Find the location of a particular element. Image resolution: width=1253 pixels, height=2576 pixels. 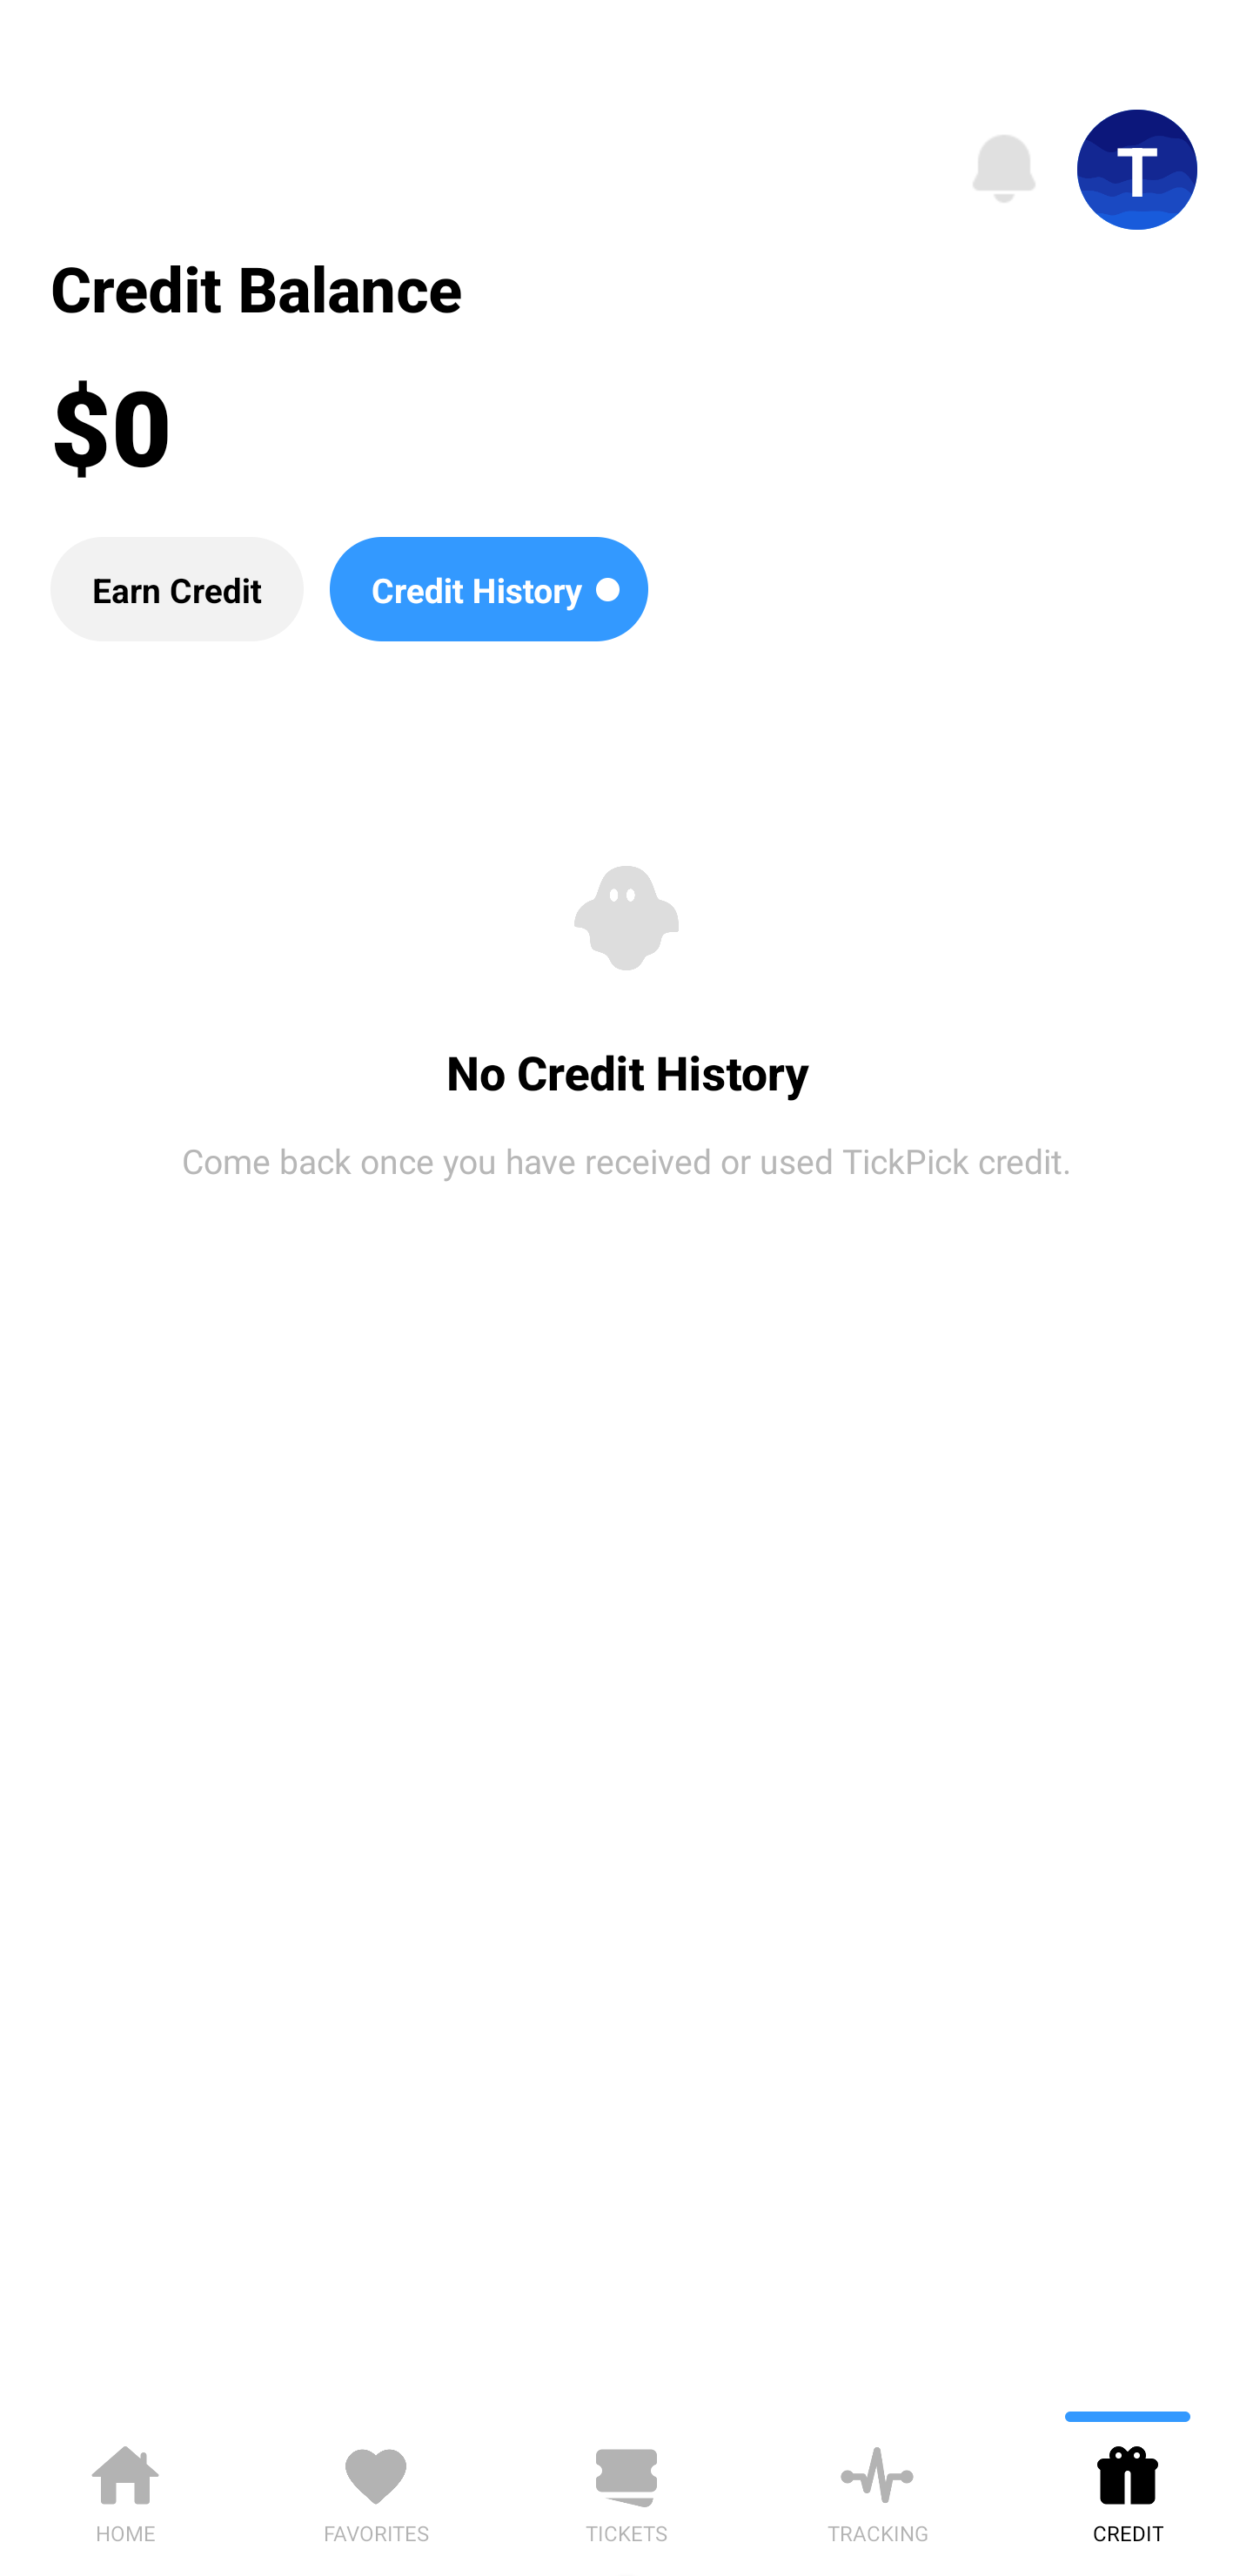

Credit History is located at coordinates (488, 588).